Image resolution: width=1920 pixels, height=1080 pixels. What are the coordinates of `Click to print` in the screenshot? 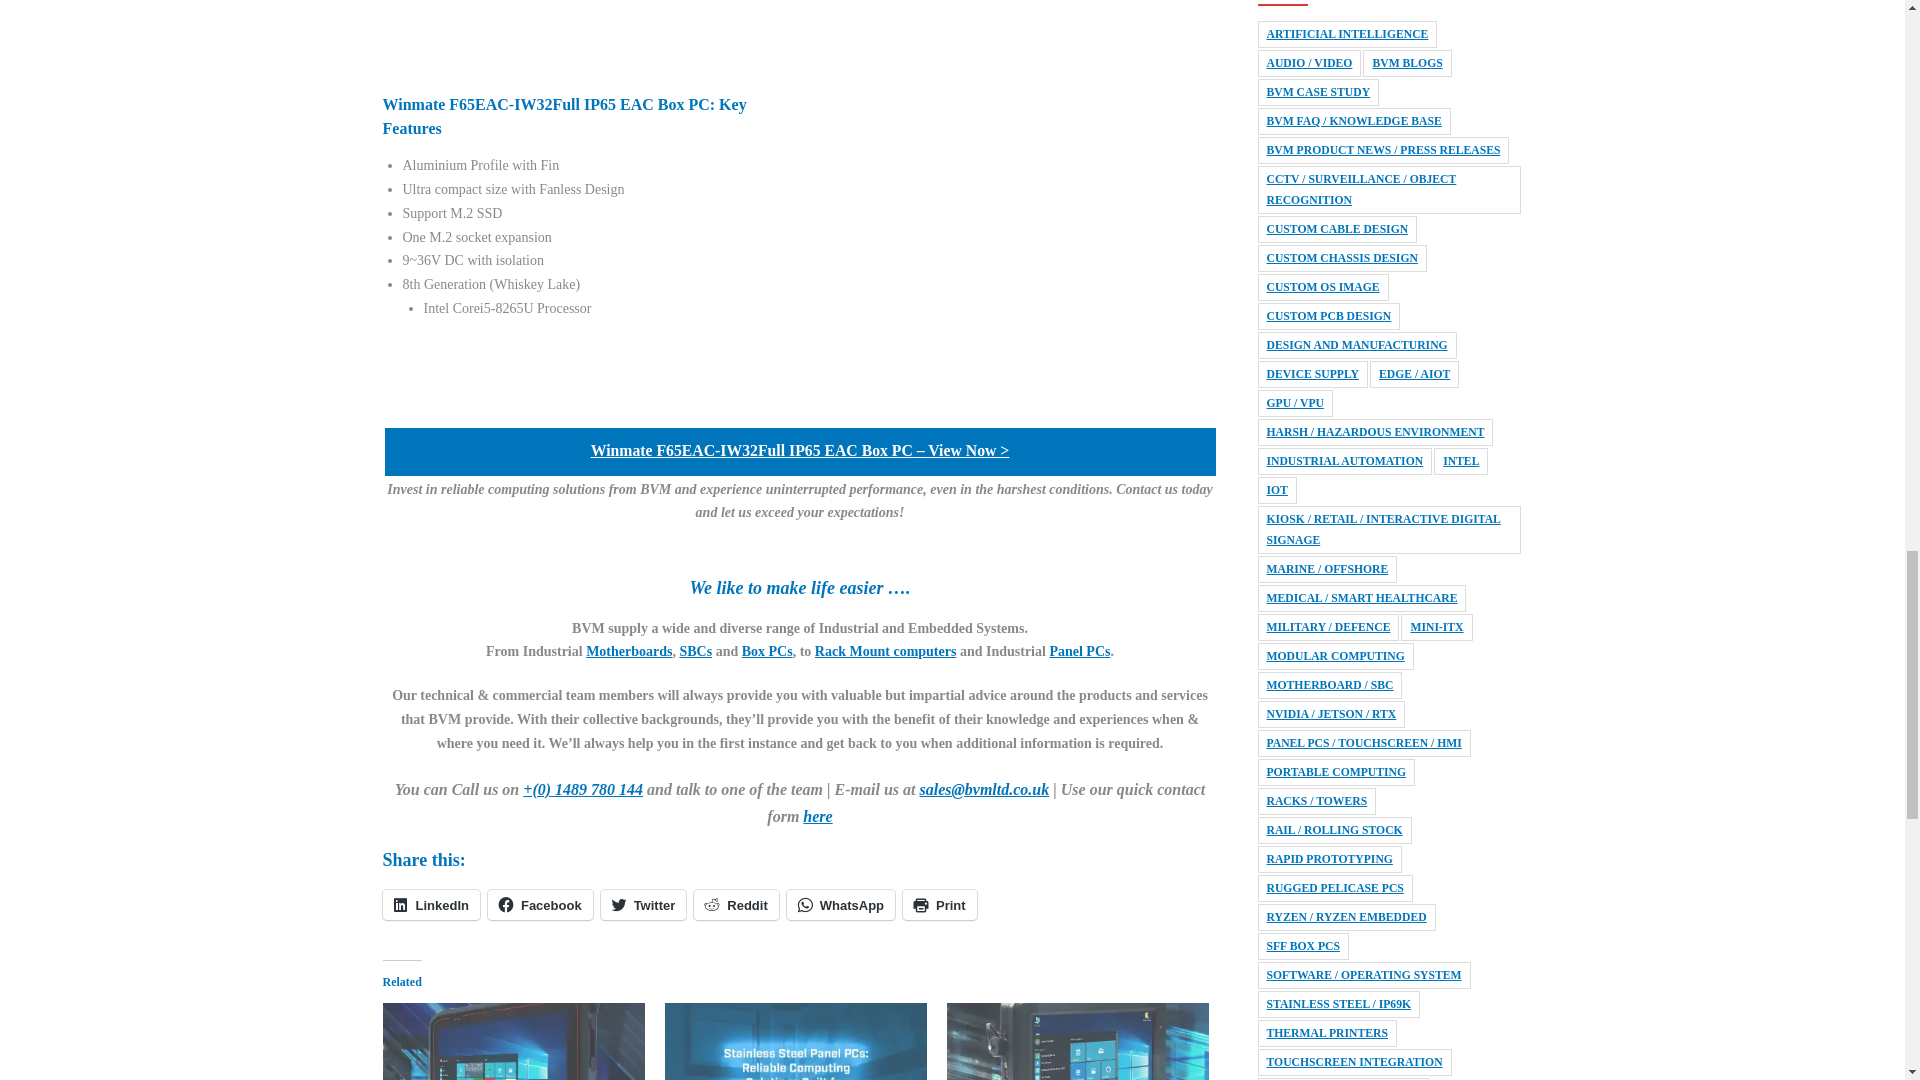 It's located at (940, 904).